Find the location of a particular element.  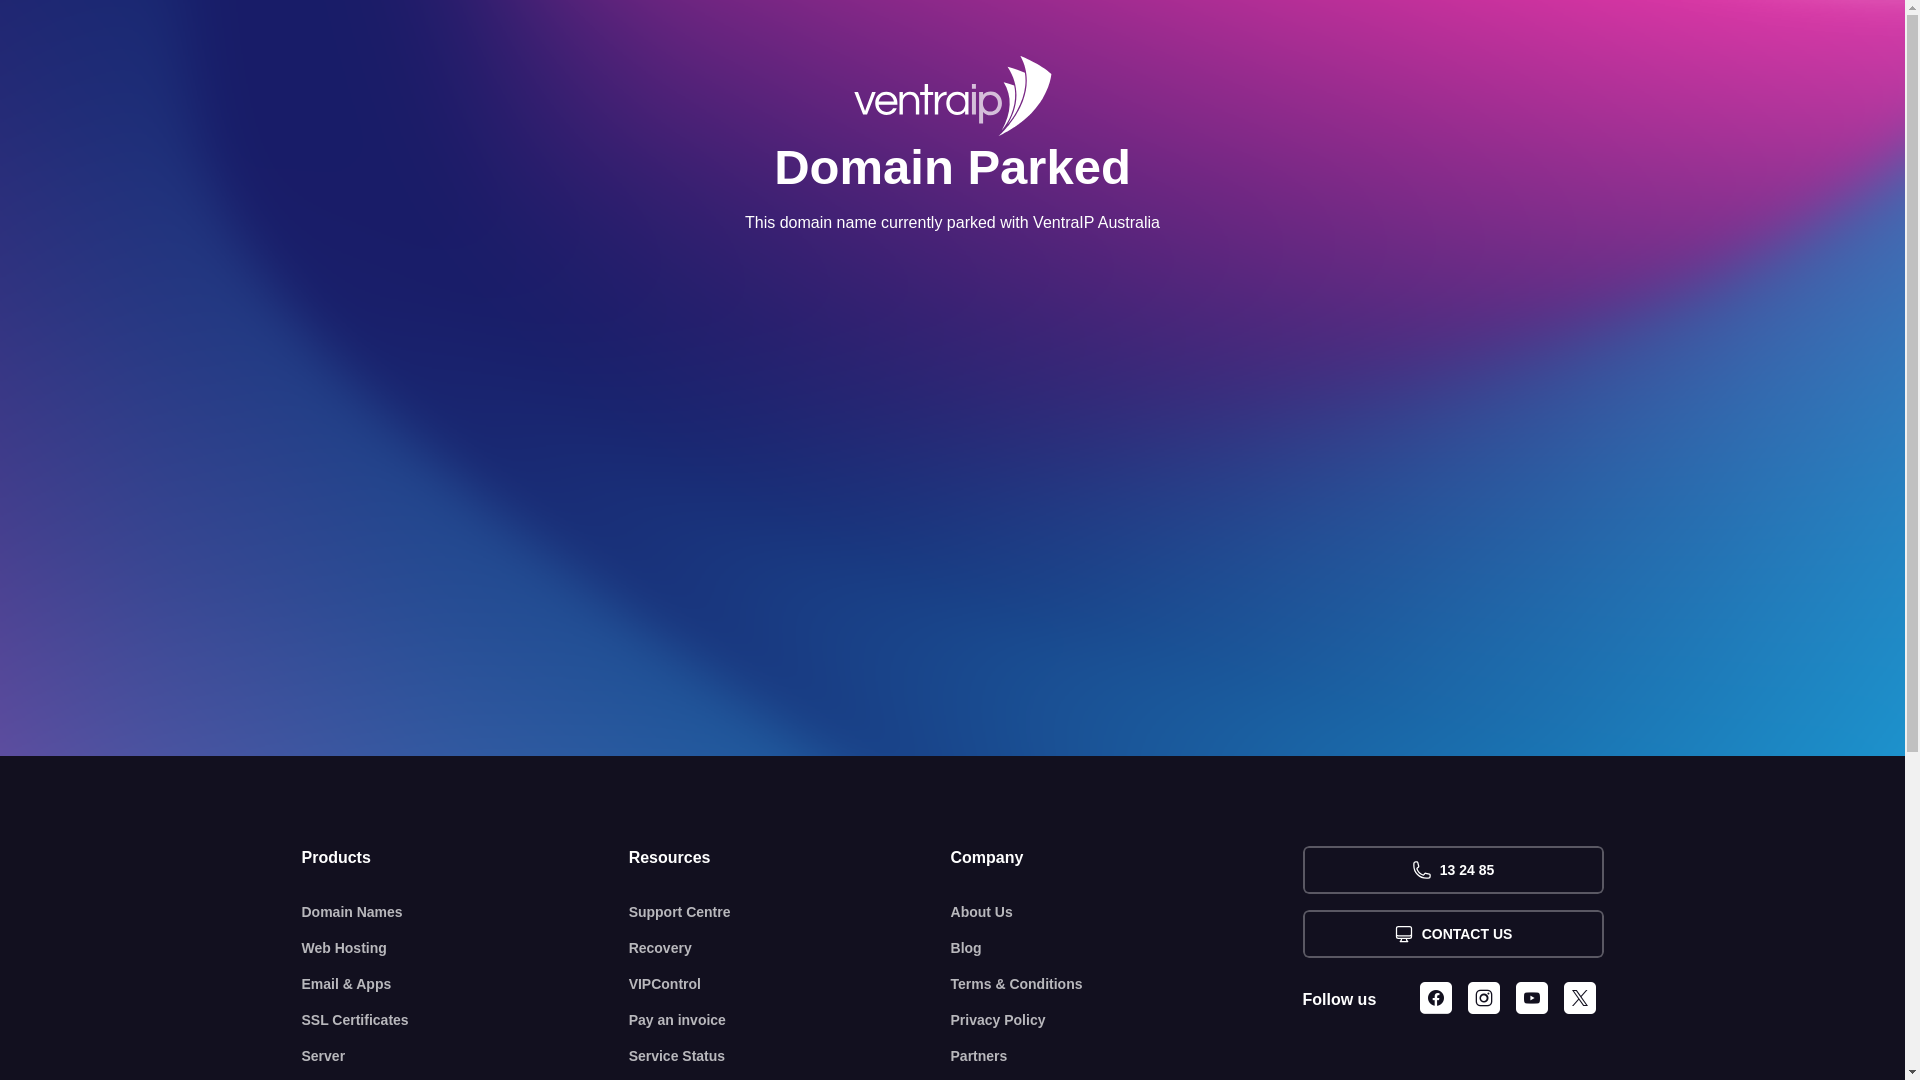

Pay an invoice is located at coordinates (790, 1020).